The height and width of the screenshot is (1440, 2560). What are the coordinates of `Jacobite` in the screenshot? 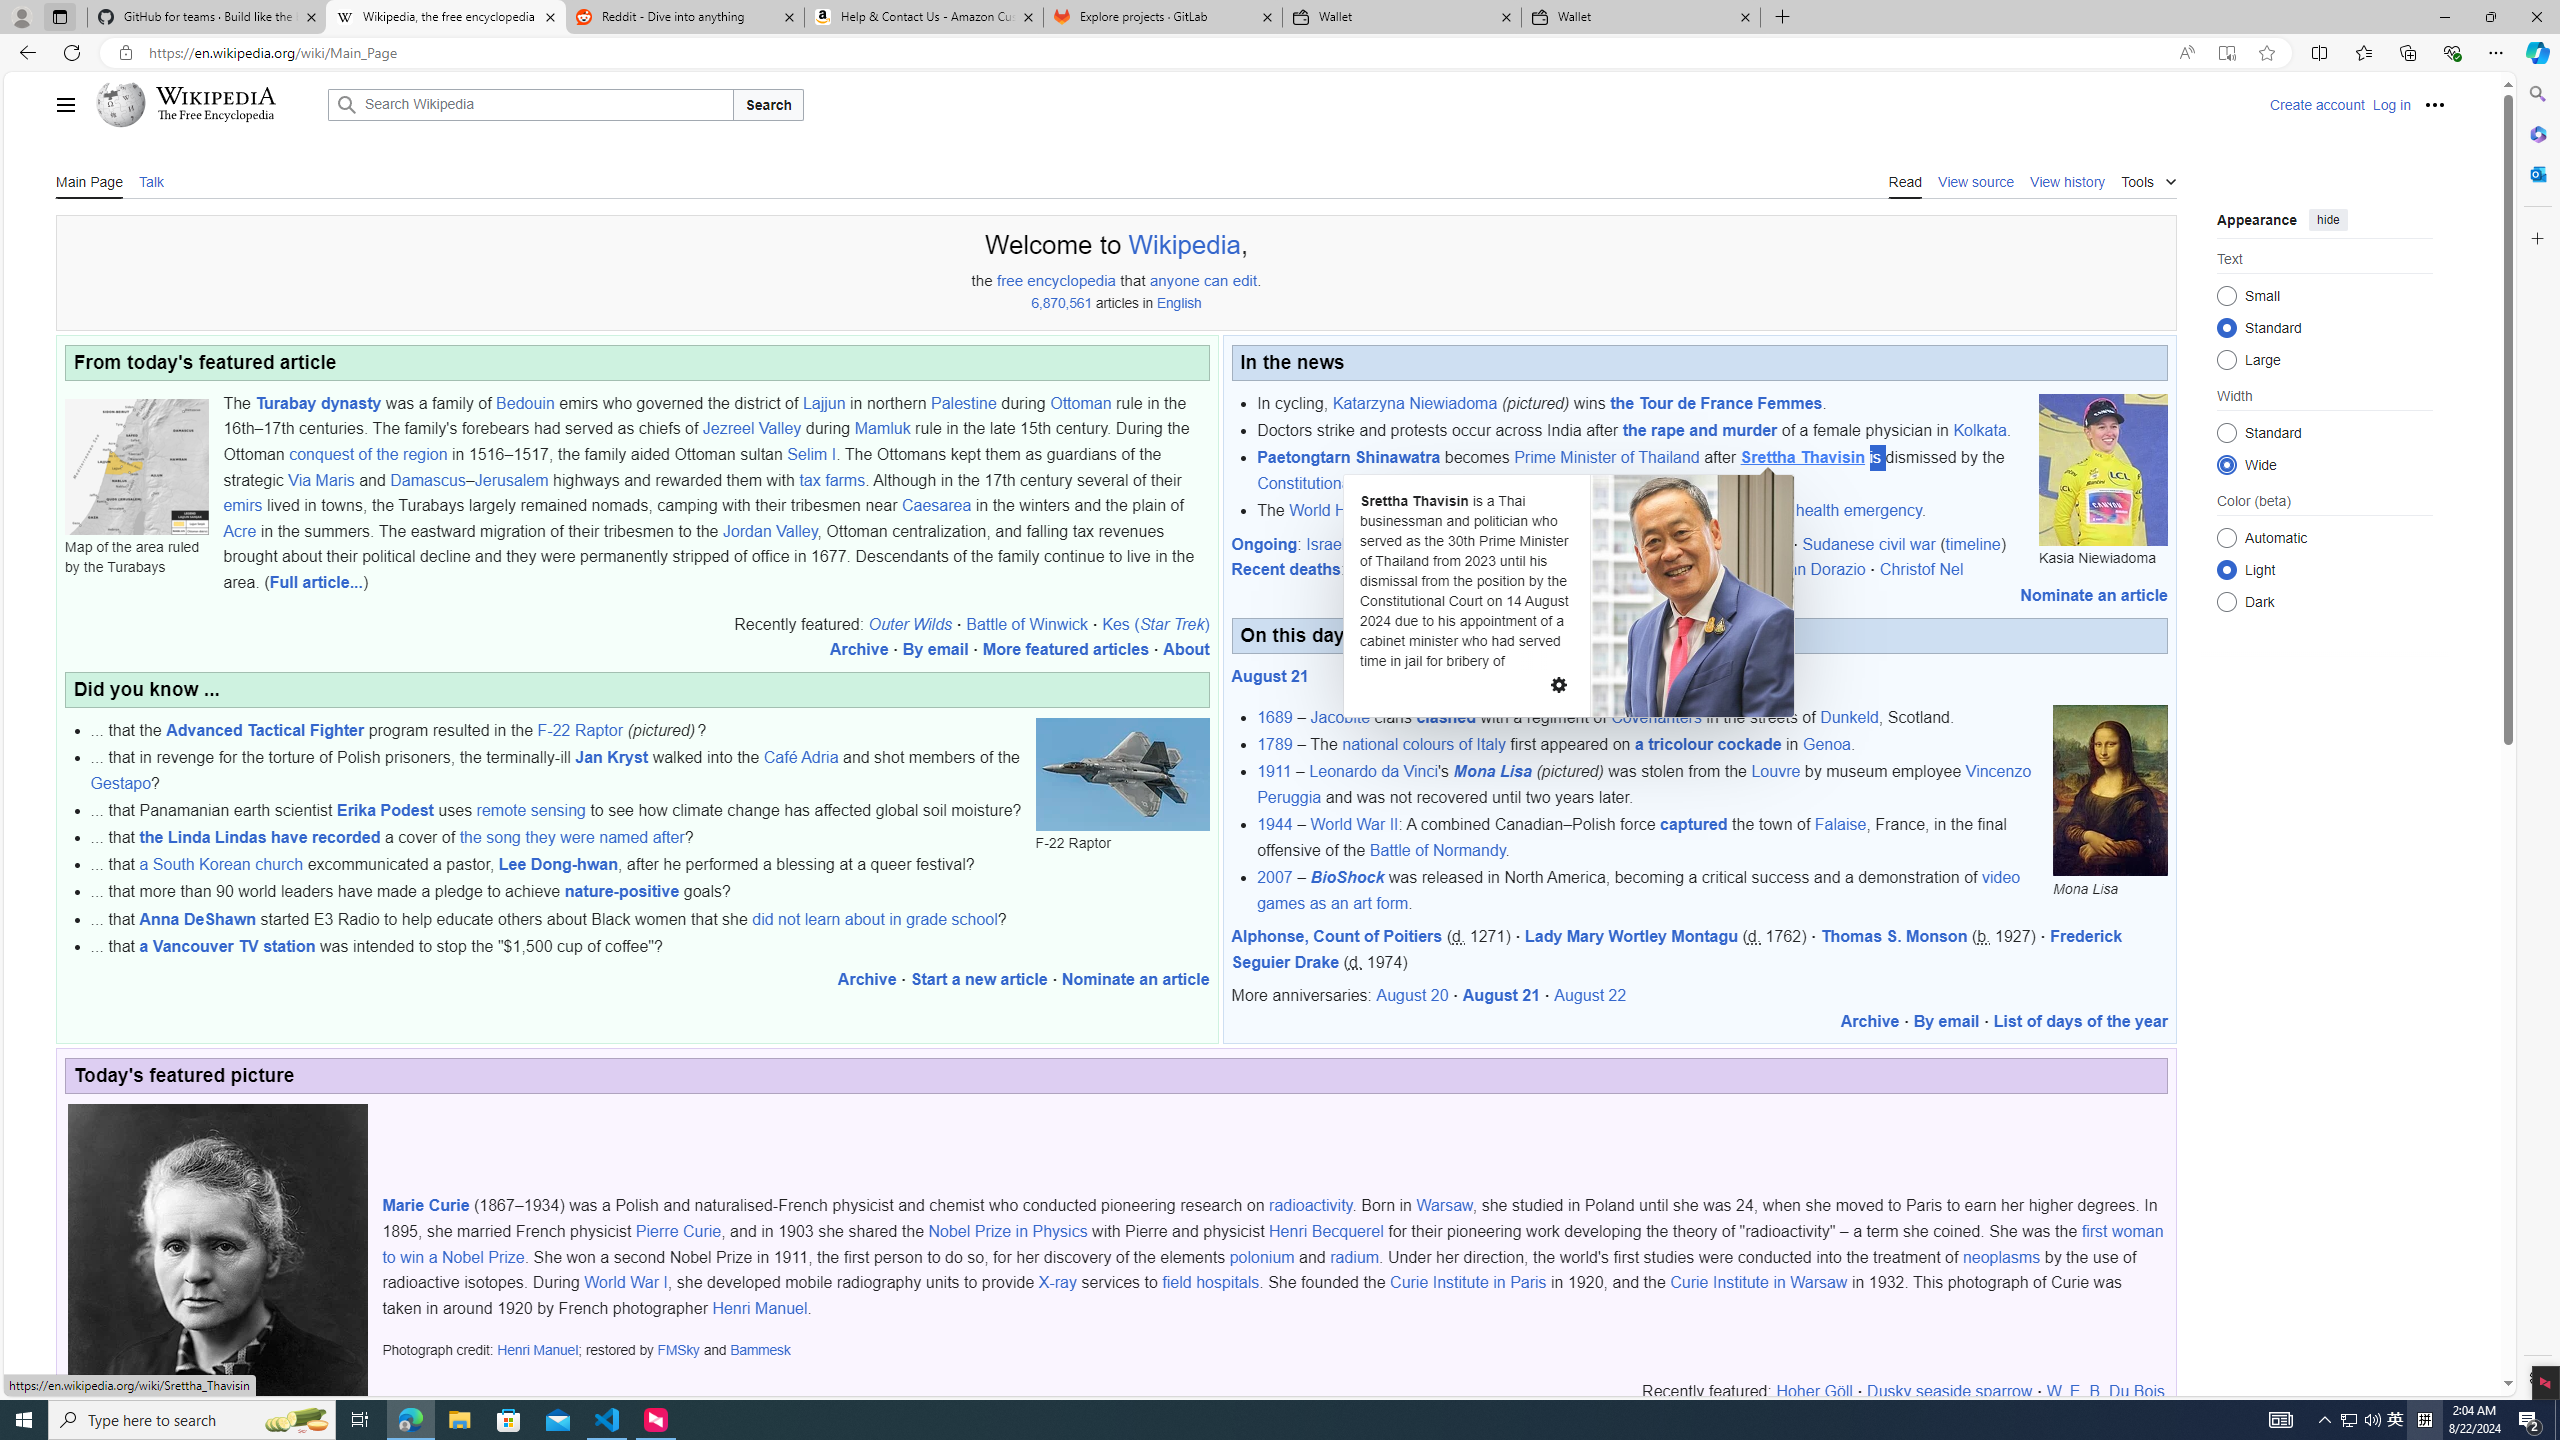 It's located at (1341, 718).